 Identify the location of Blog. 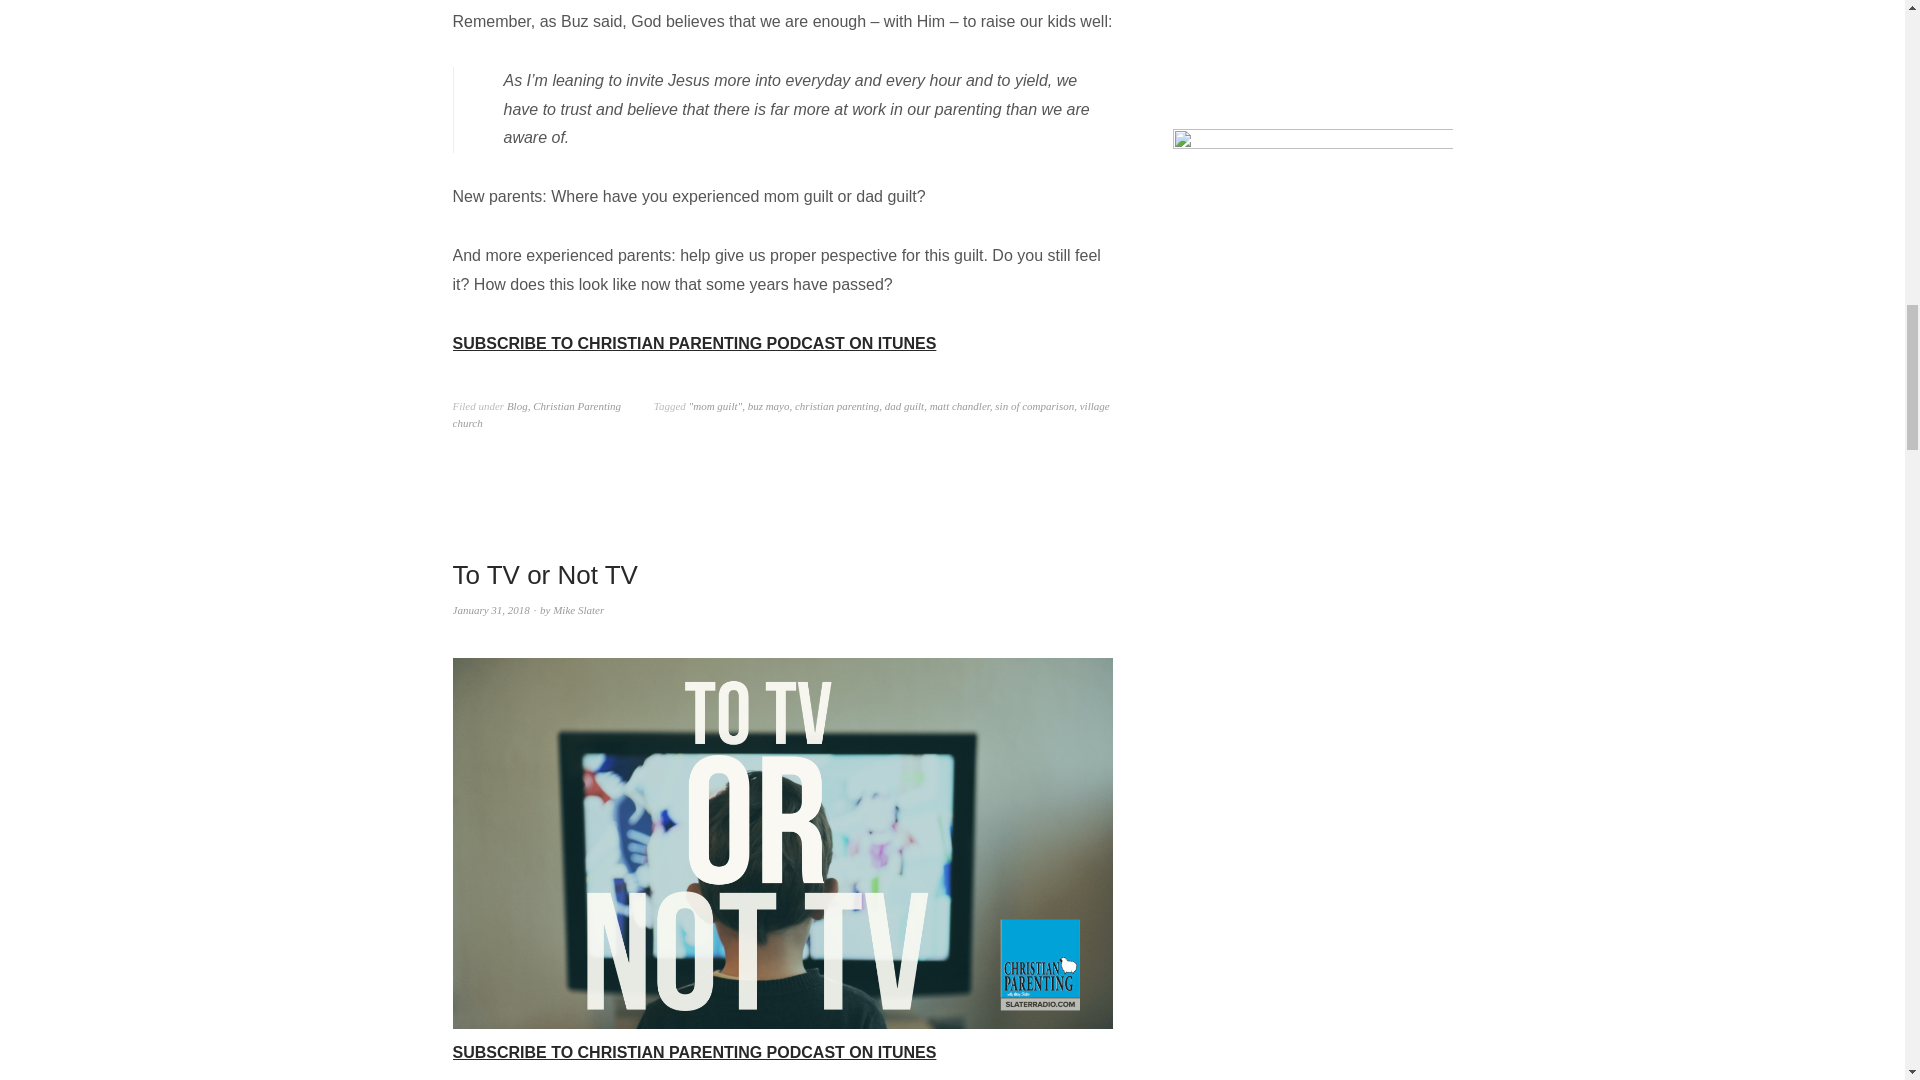
(517, 405).